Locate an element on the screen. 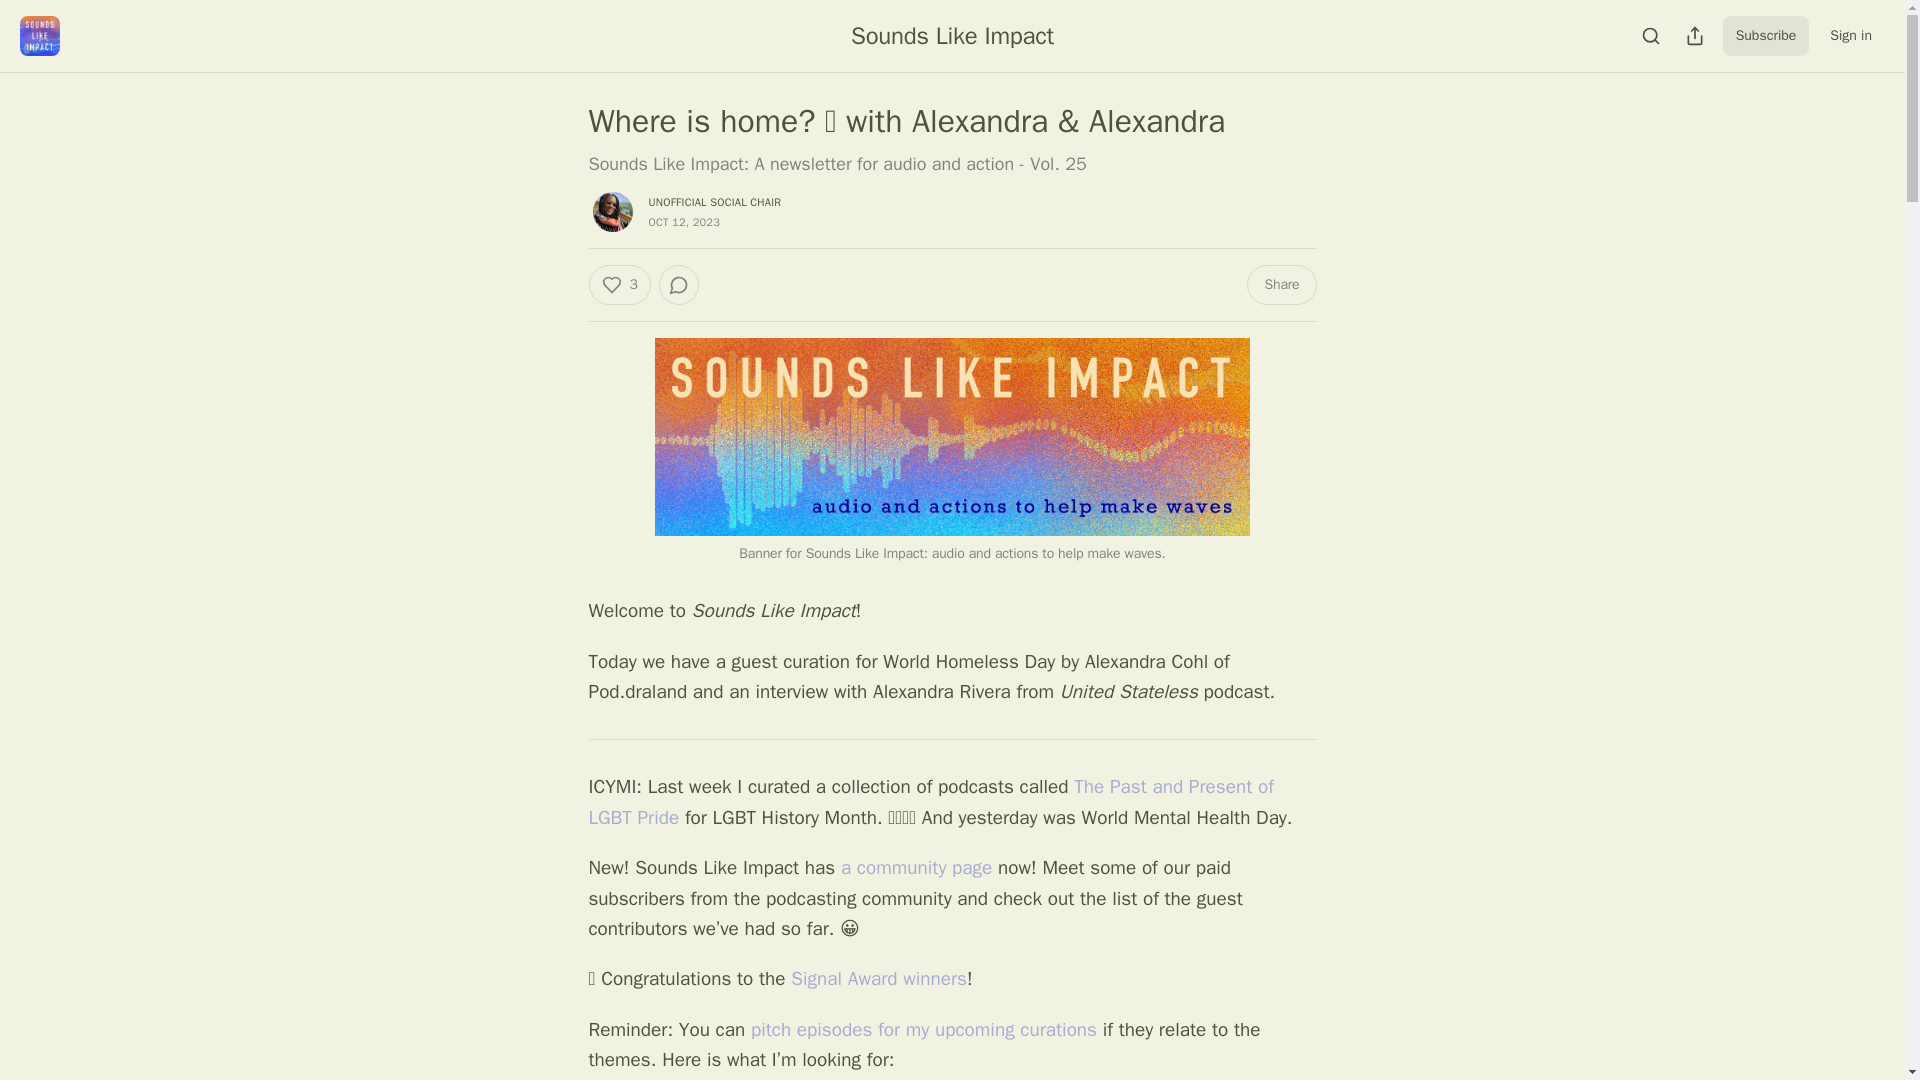  pitch episodes for my upcoming curations is located at coordinates (923, 1030).